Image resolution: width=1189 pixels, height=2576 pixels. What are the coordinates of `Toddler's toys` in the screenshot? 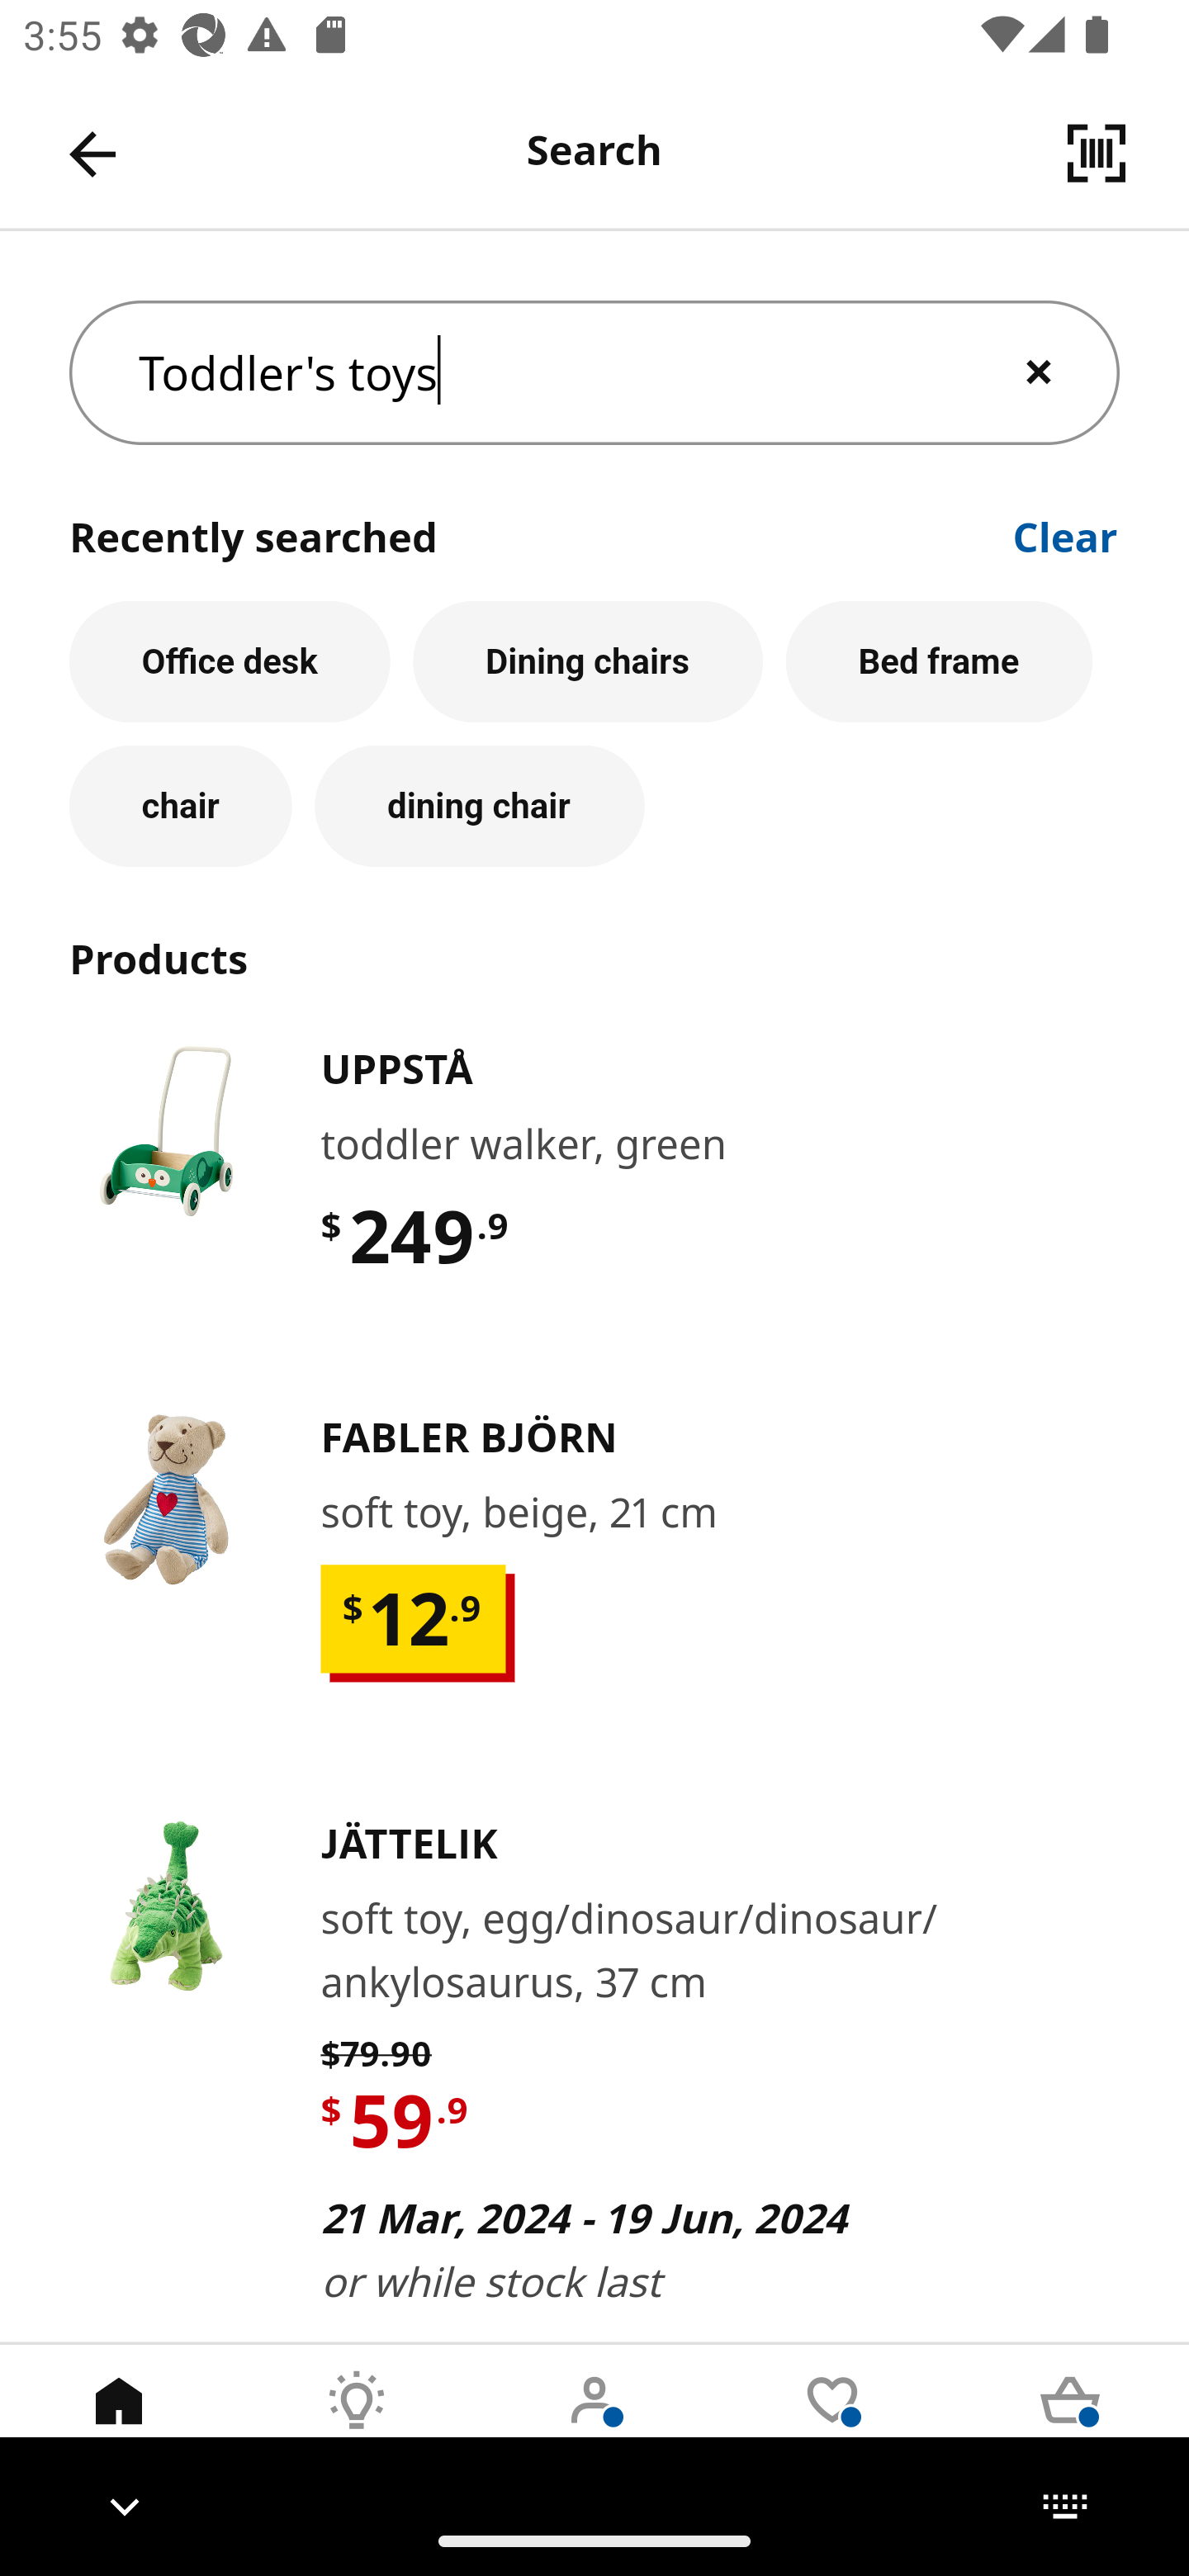 It's located at (594, 373).